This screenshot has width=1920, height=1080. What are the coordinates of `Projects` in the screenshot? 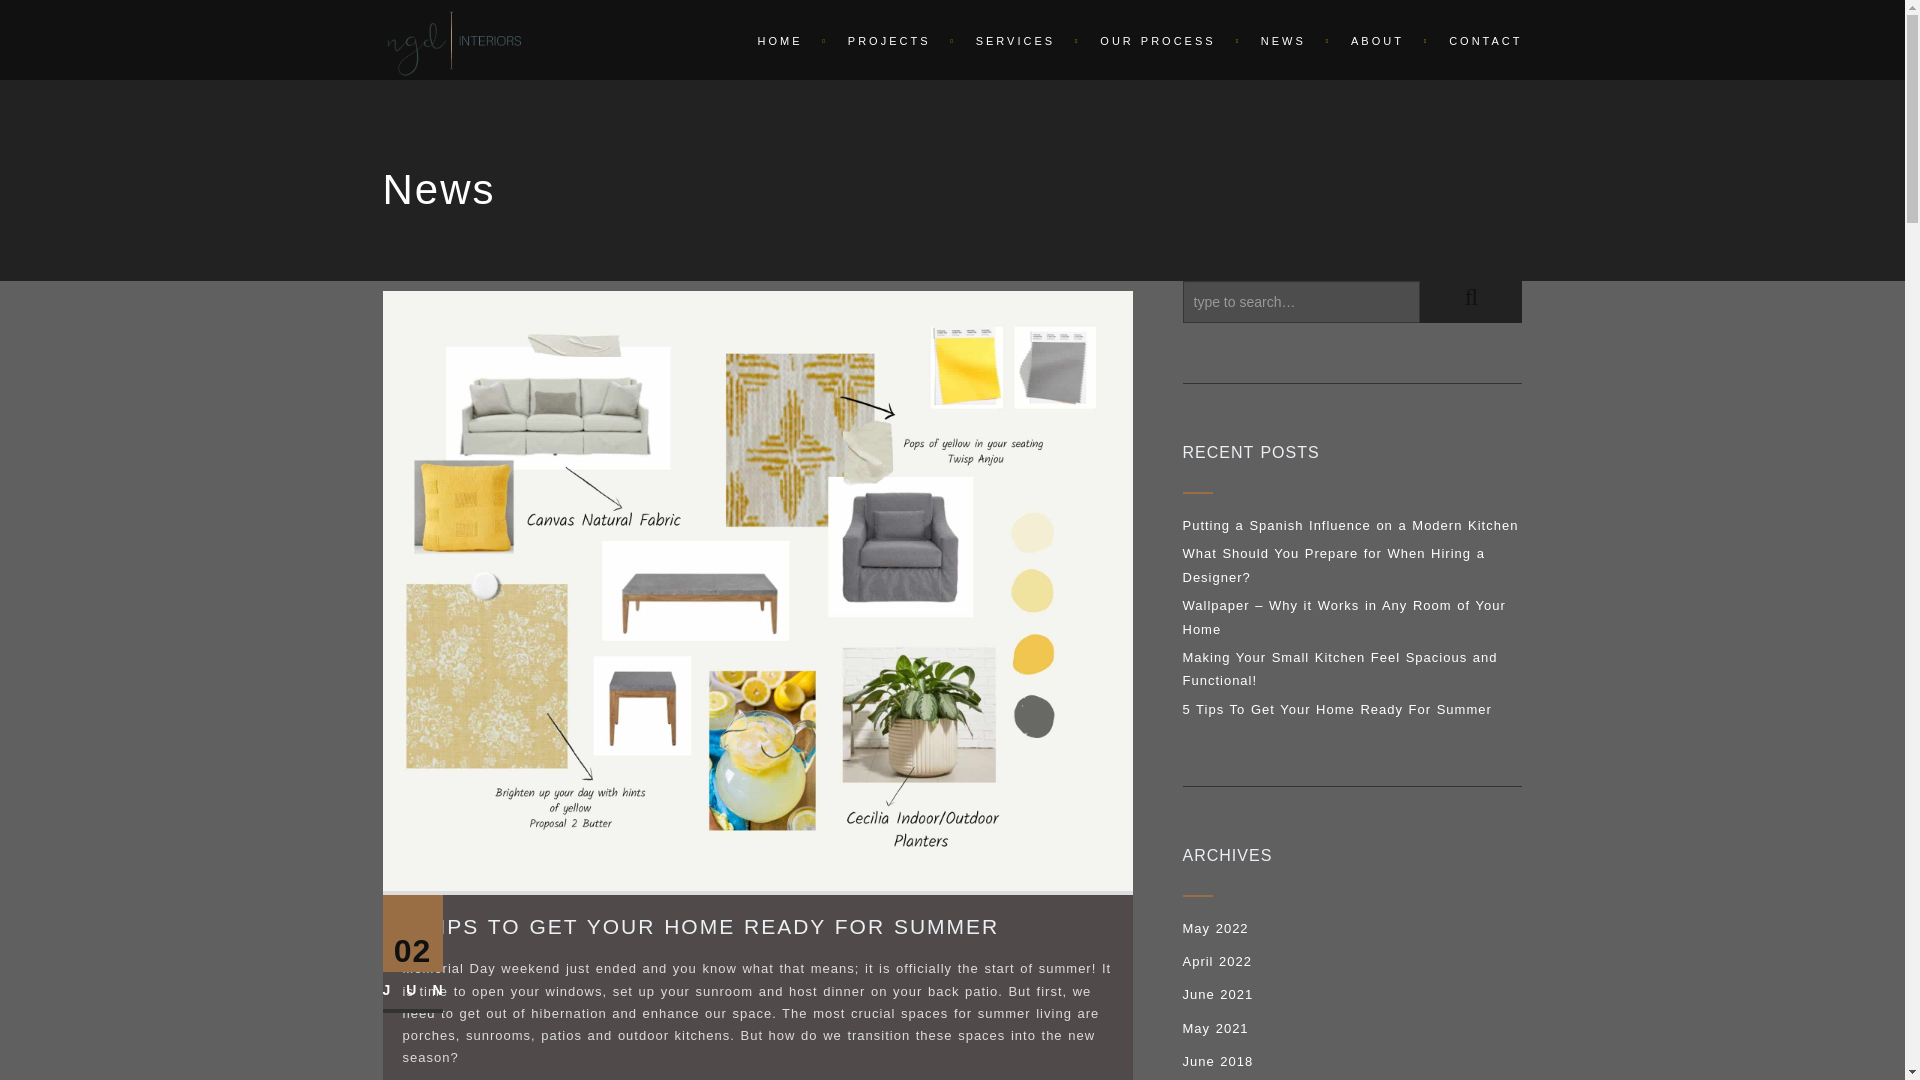 It's located at (892, 40).